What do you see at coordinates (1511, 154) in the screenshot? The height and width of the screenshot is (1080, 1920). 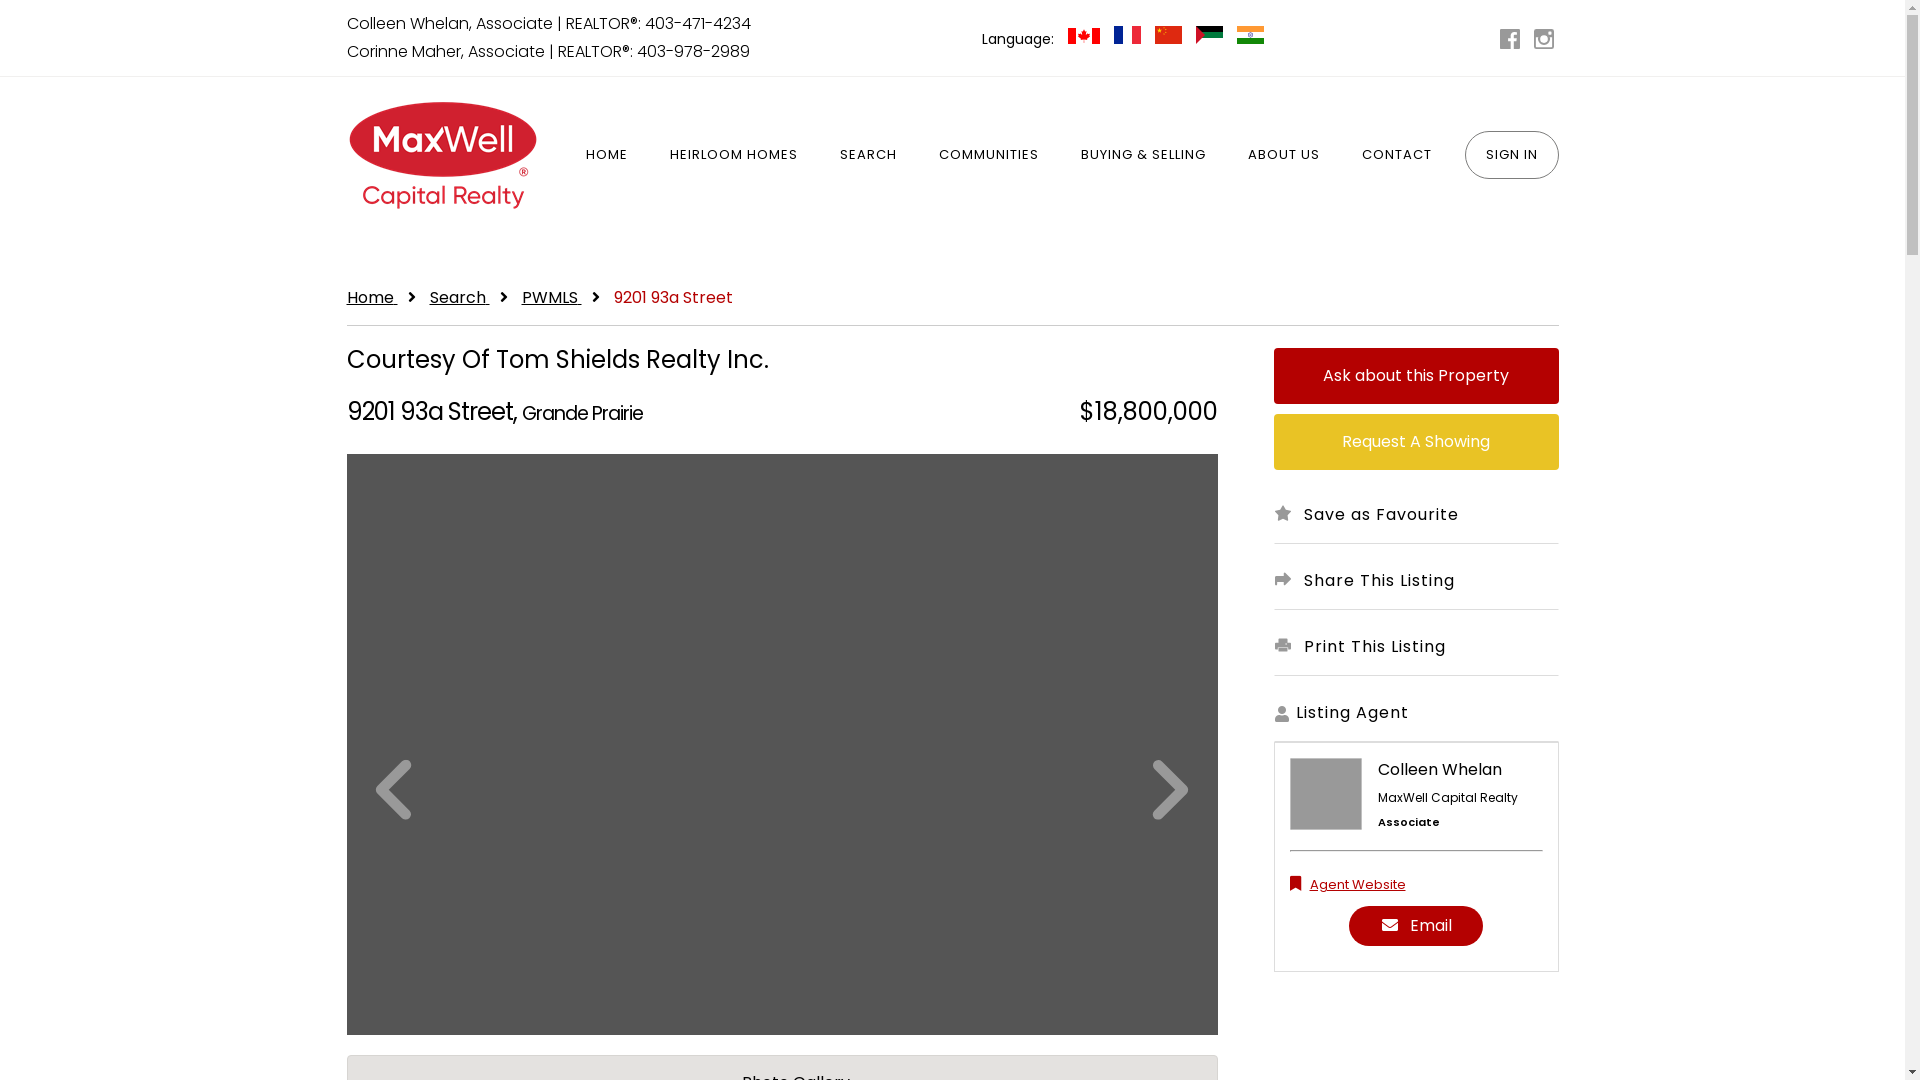 I see `SIGN IN` at bounding box center [1511, 154].